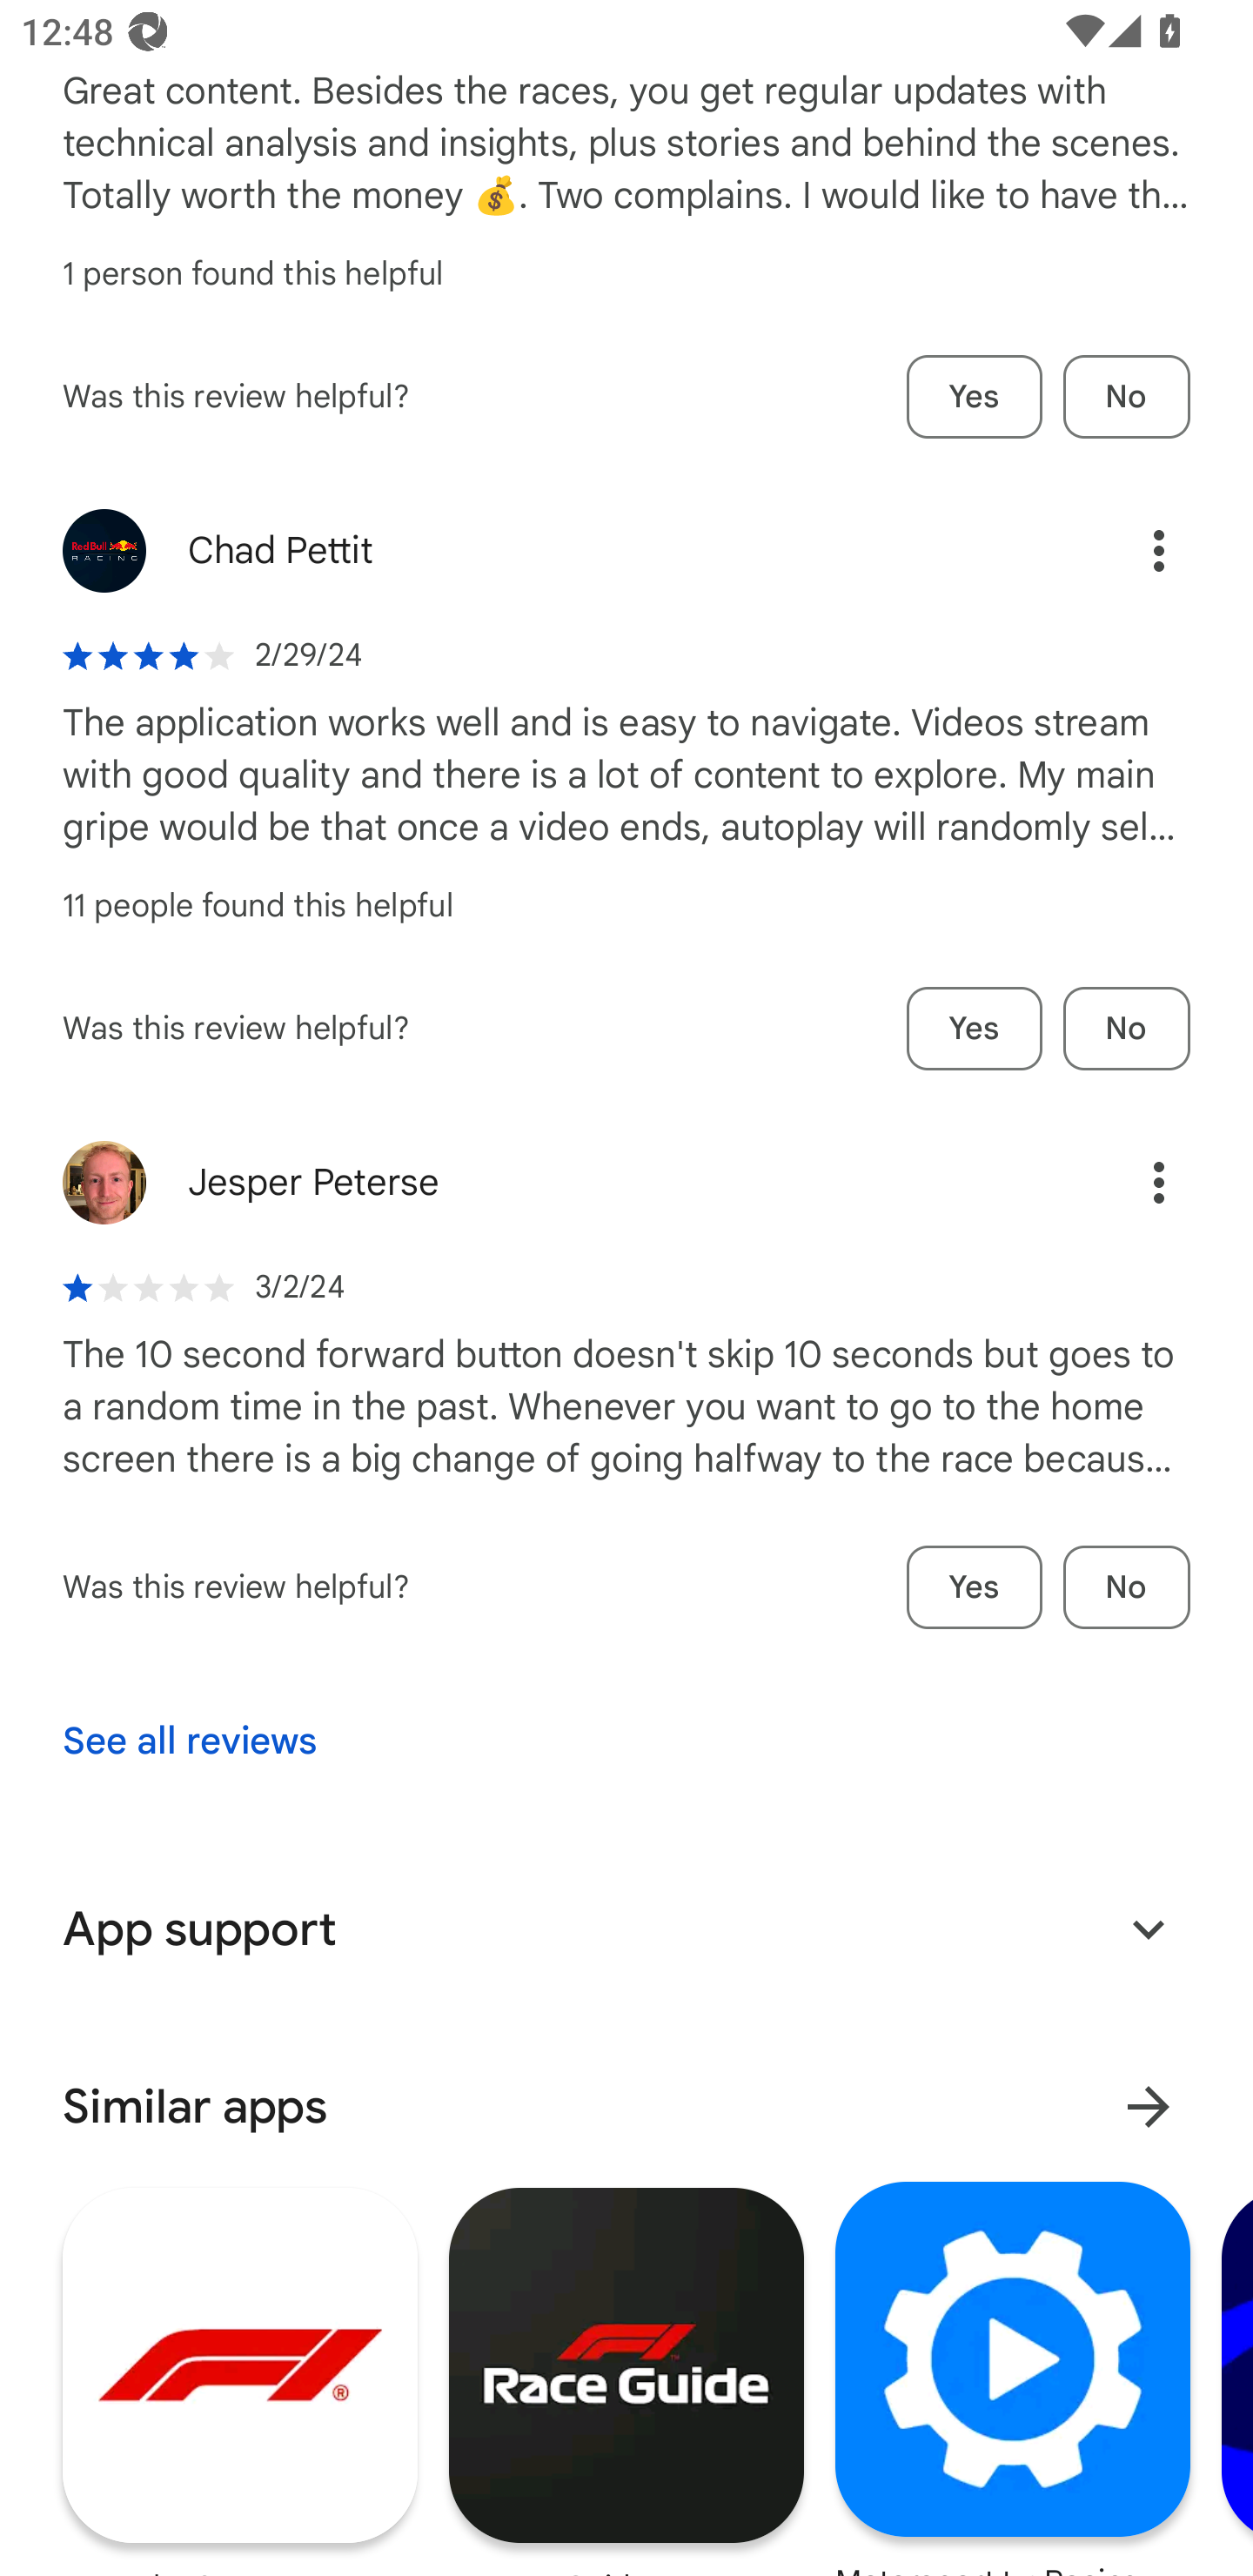 The width and height of the screenshot is (1253, 2576). Describe the element at coordinates (626, 1929) in the screenshot. I see `App support Expand` at that location.